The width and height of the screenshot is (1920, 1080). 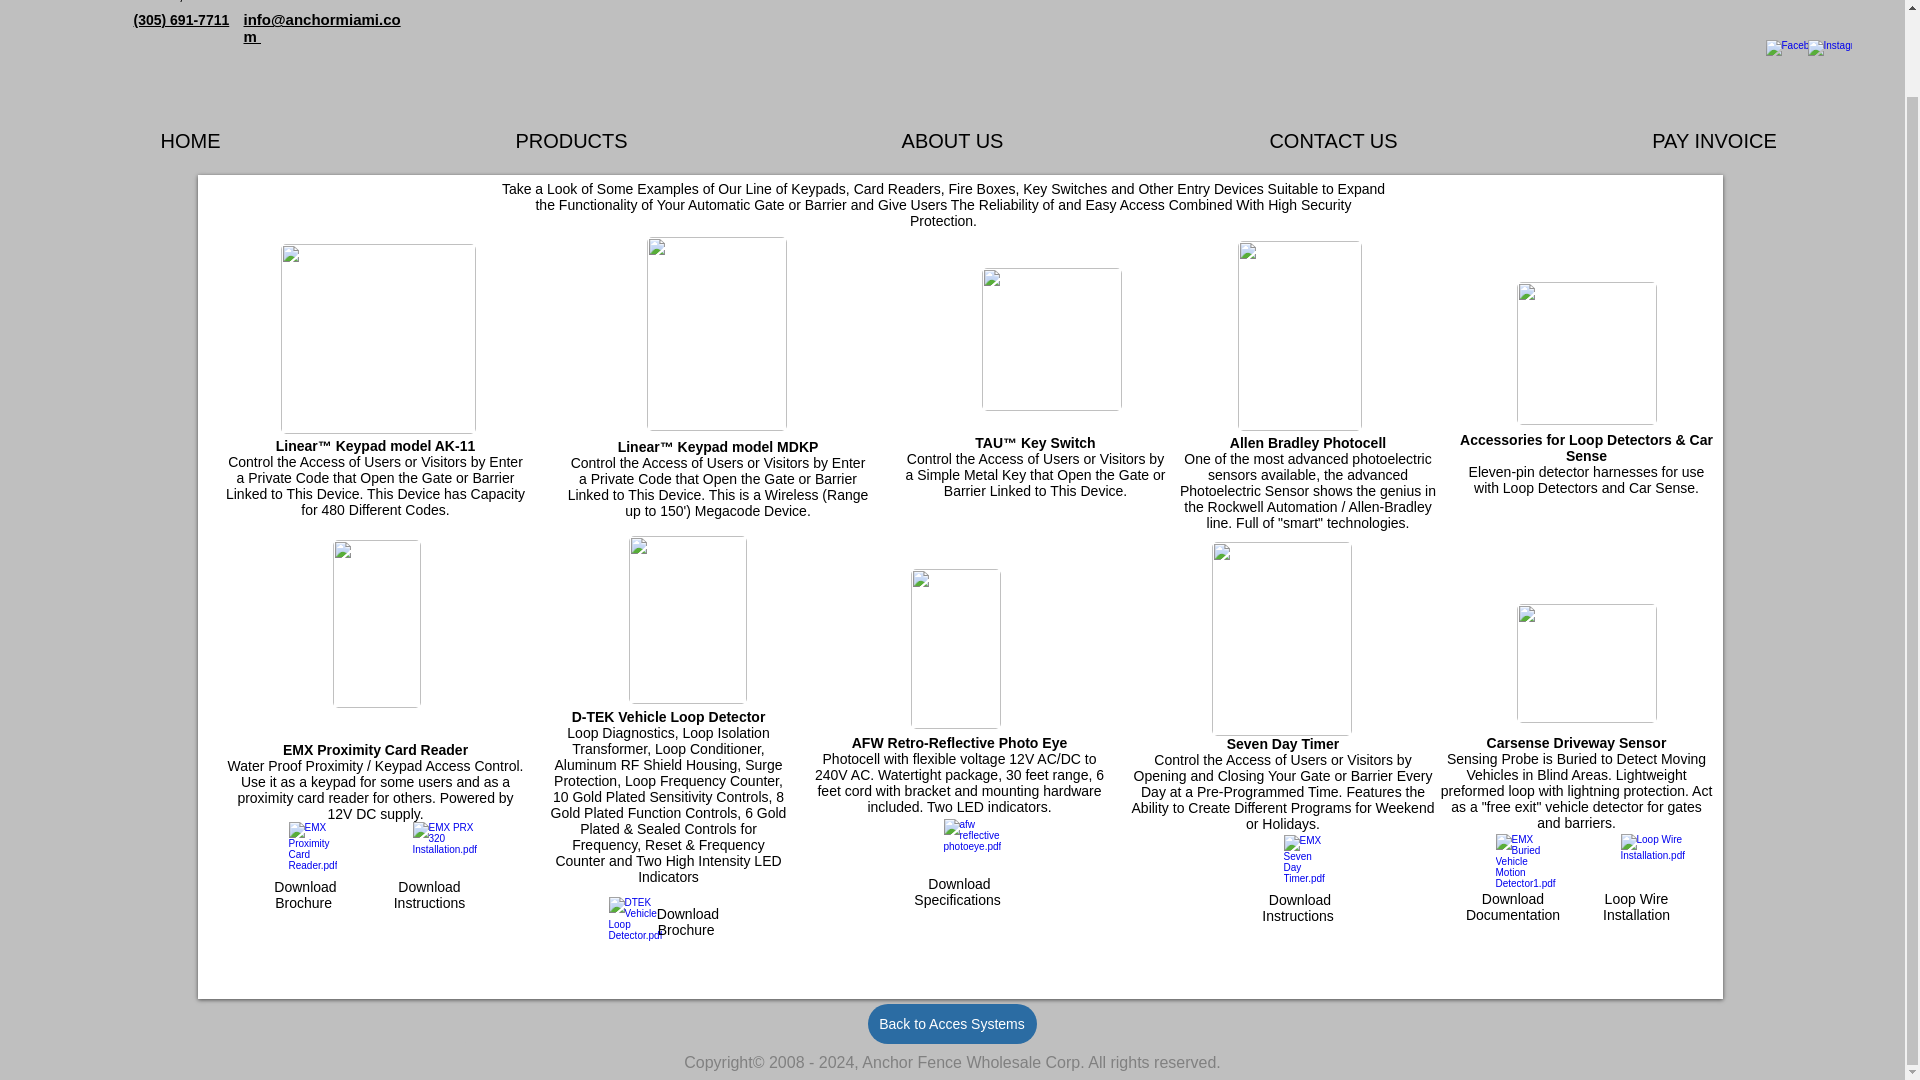 I want to click on CONTACT US, so click(x=1333, y=140).